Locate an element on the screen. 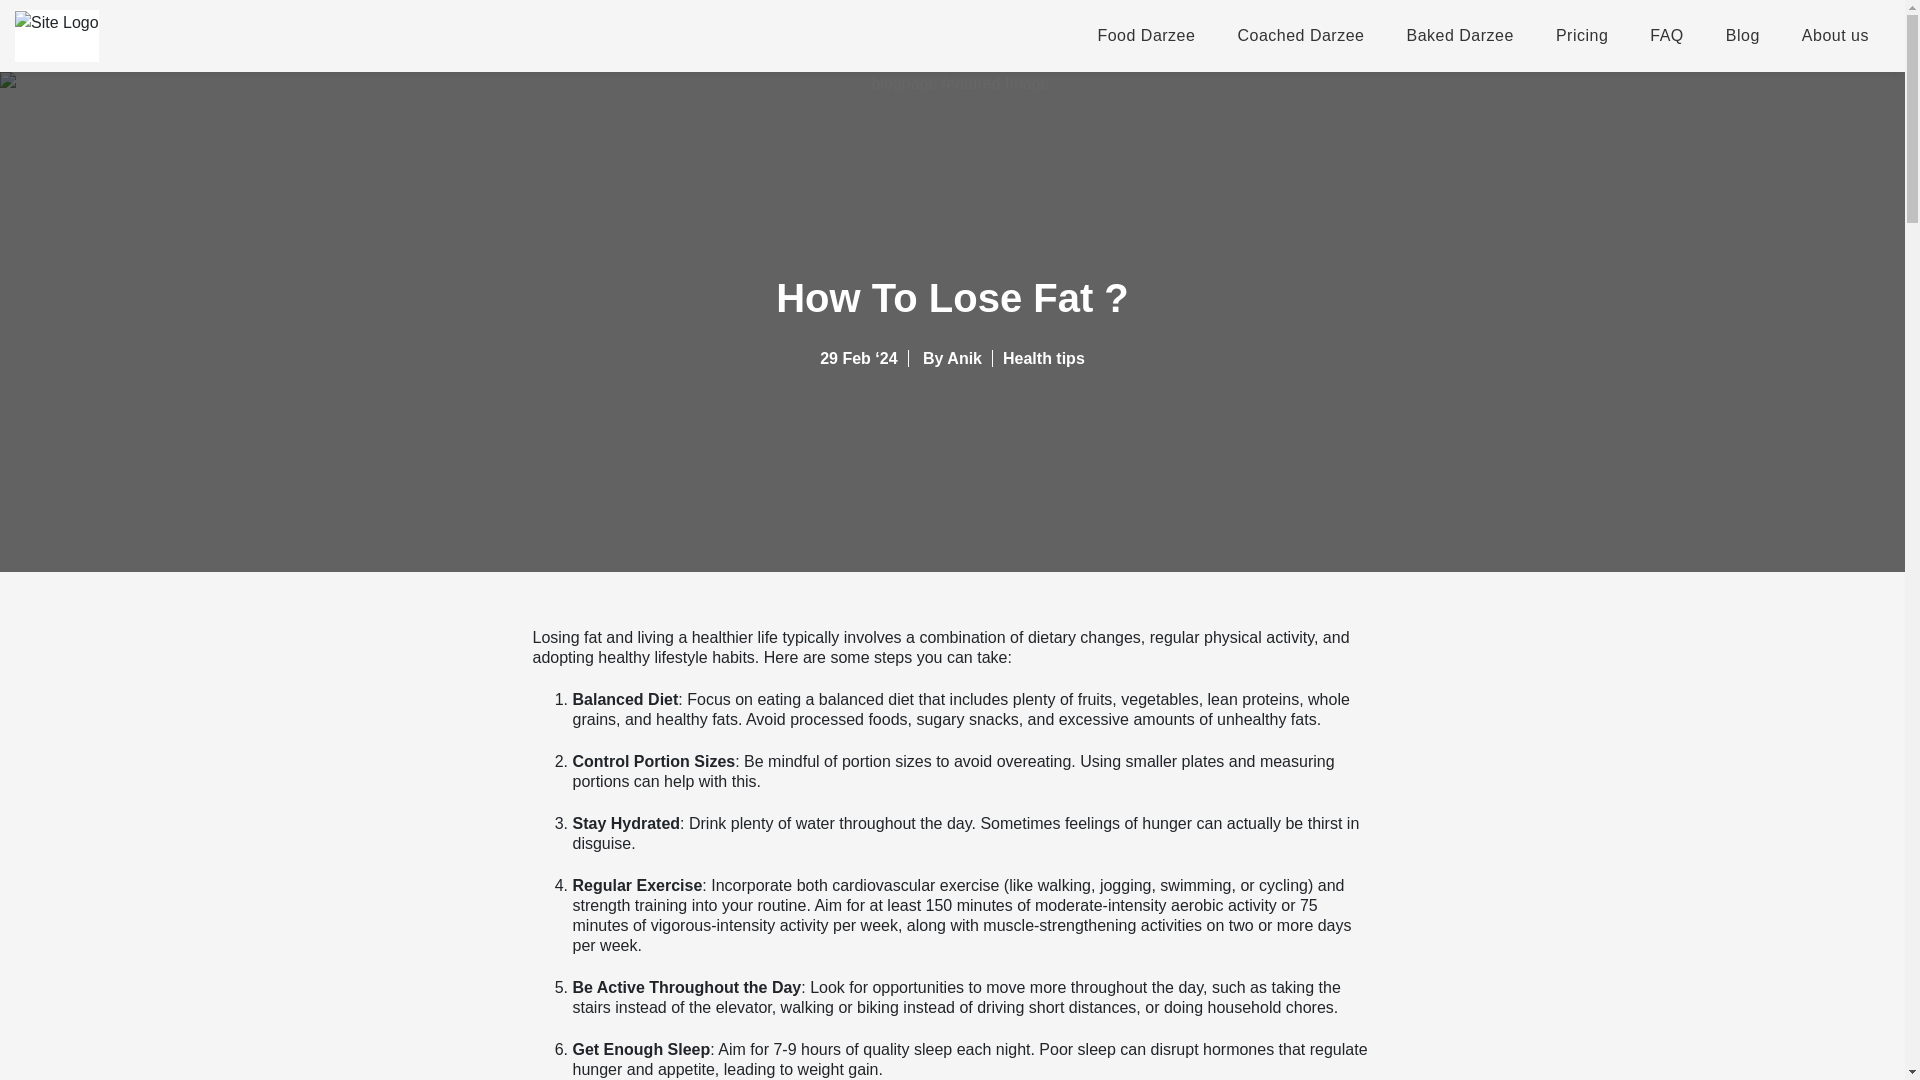 Image resolution: width=1920 pixels, height=1080 pixels. Coached Darzee is located at coordinates (1300, 36).